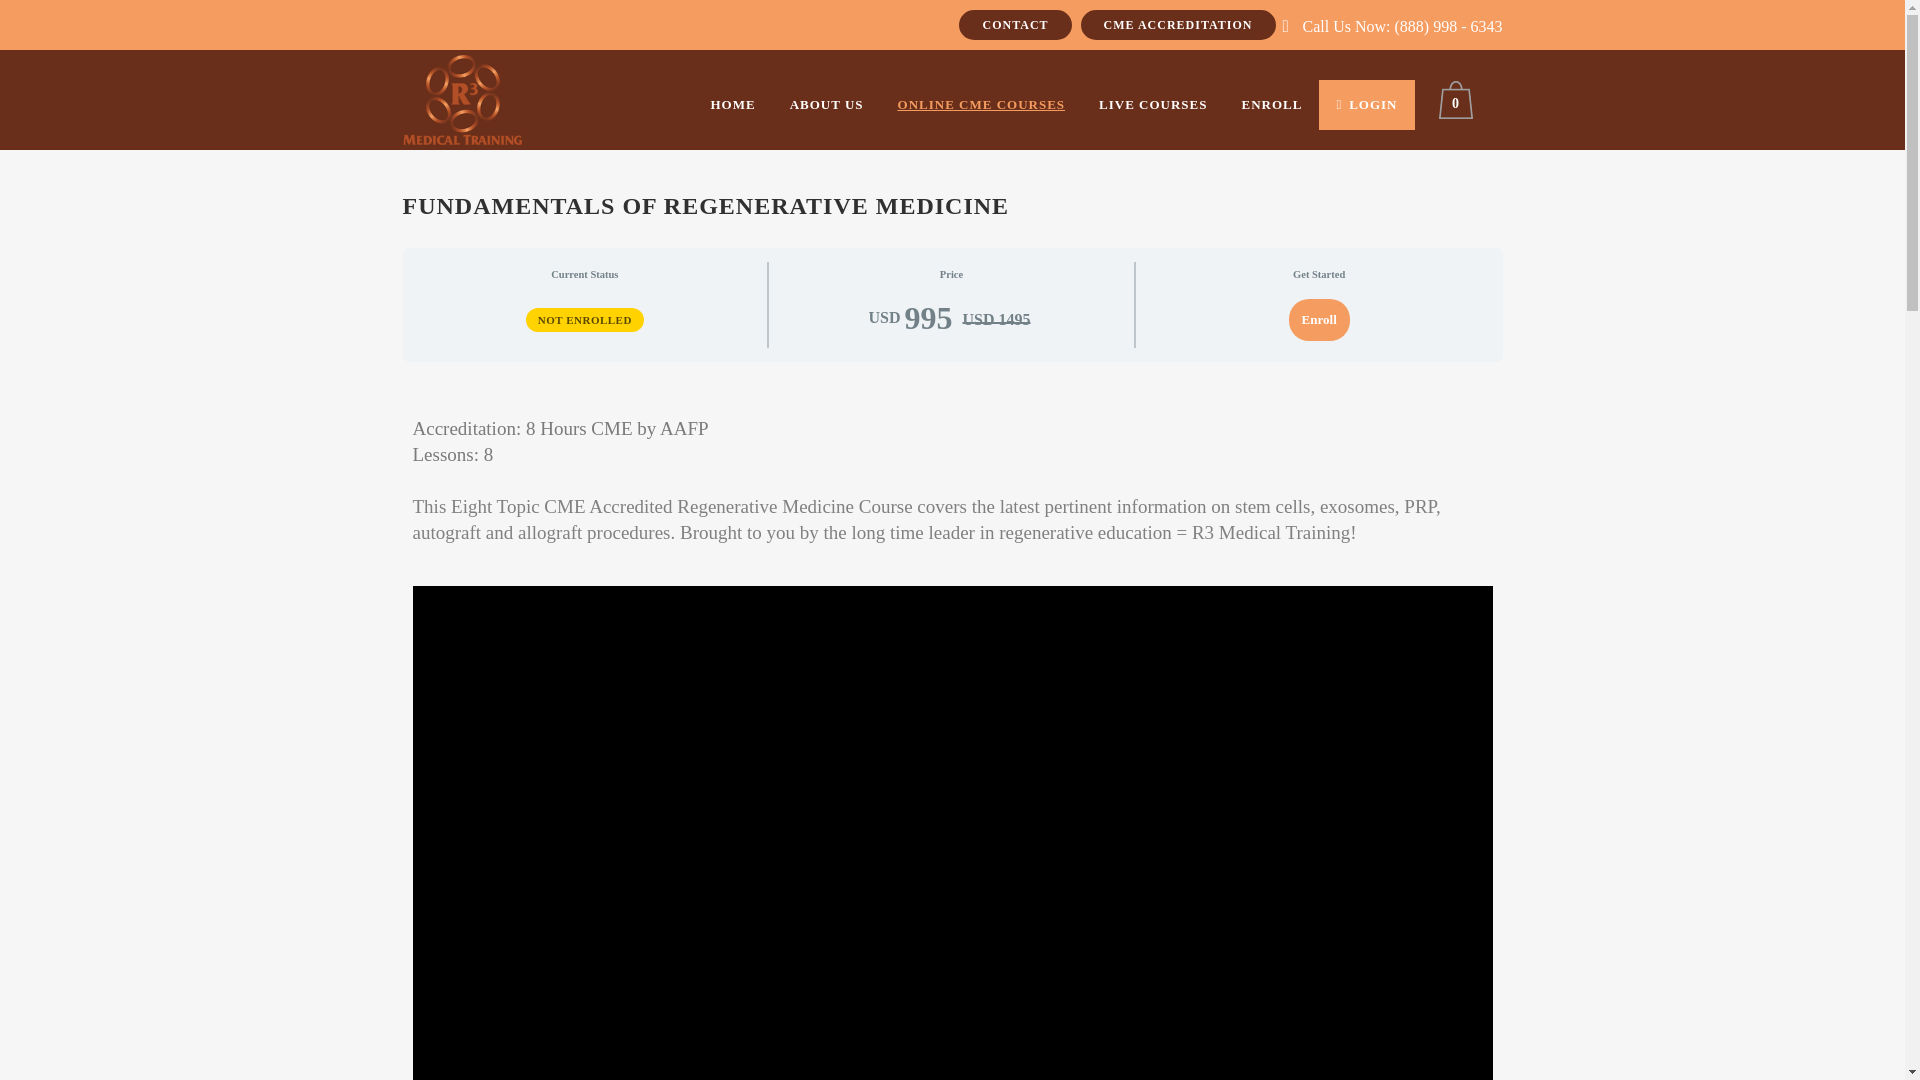 The image size is (1920, 1080). I want to click on CME ACCREDITATION, so click(1178, 24).